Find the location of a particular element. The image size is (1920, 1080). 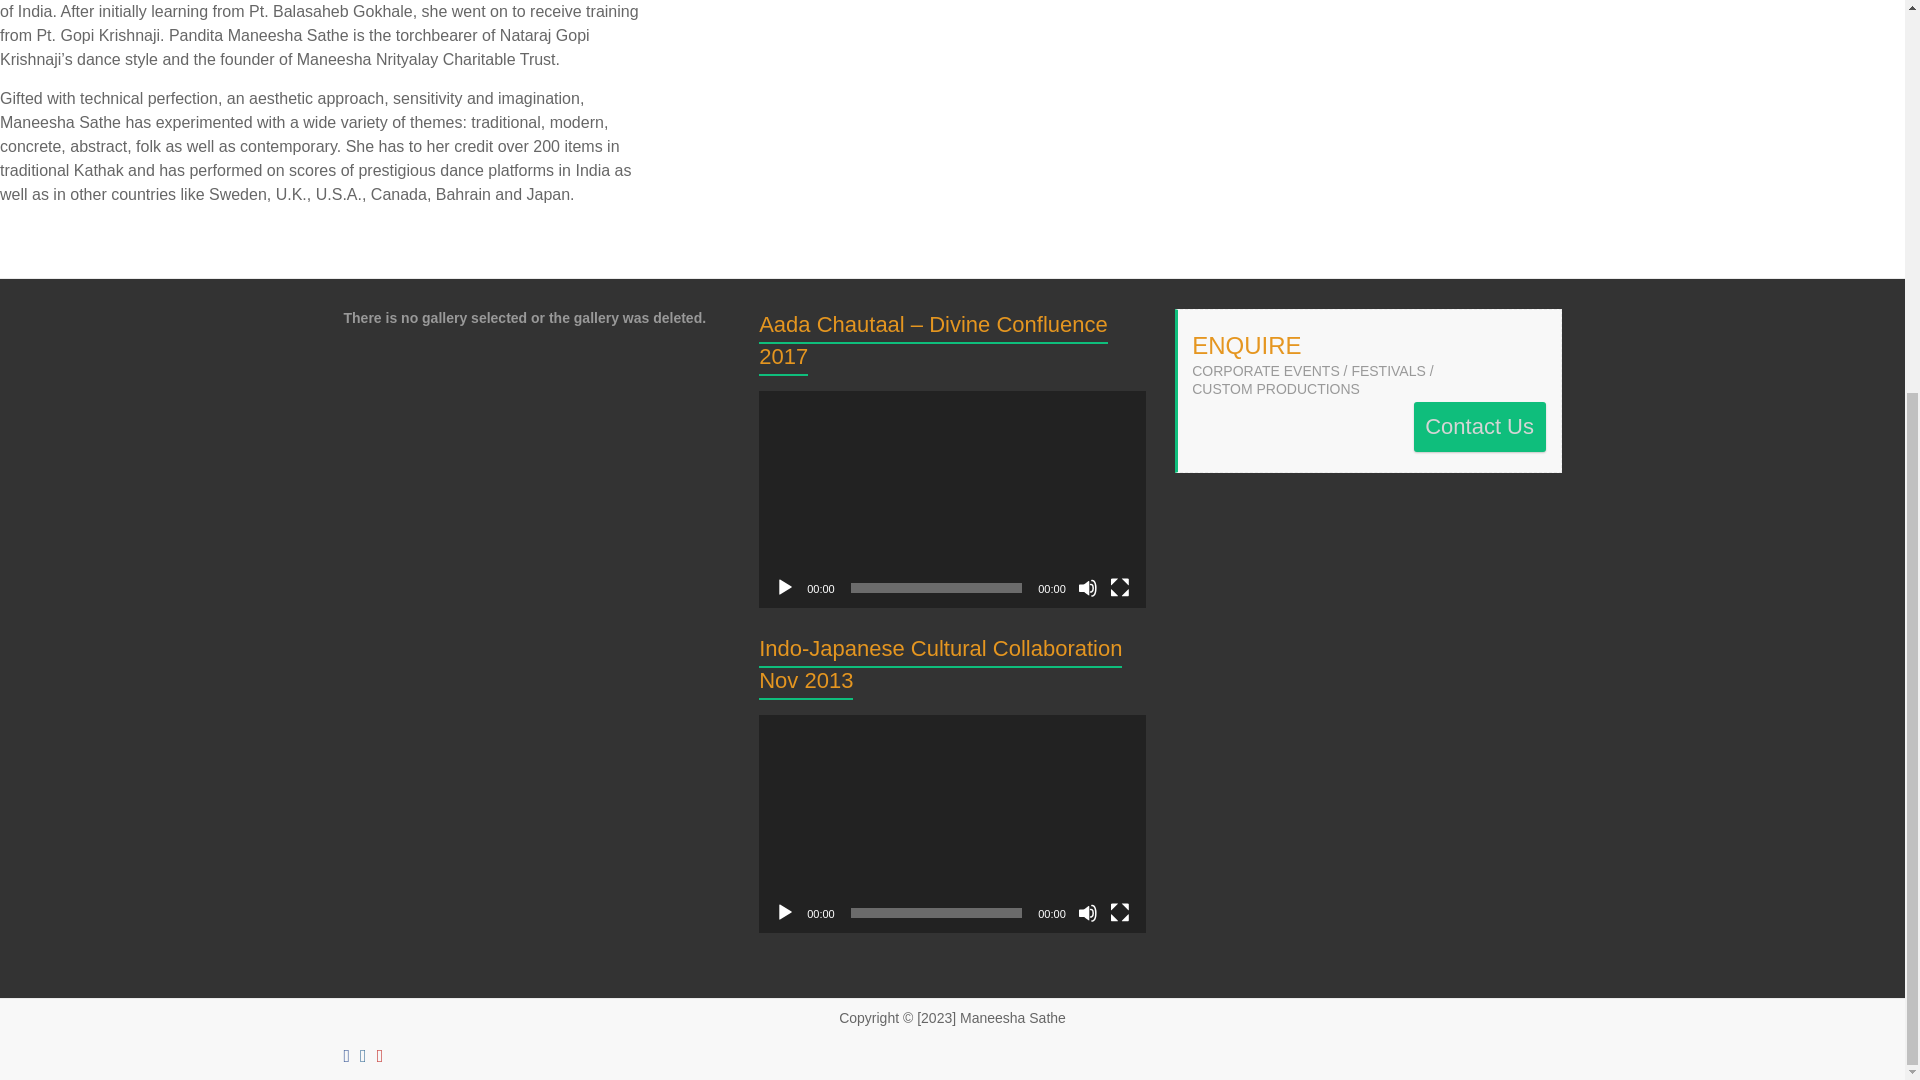

Maneesha Sathe is located at coordinates (1012, 1018).